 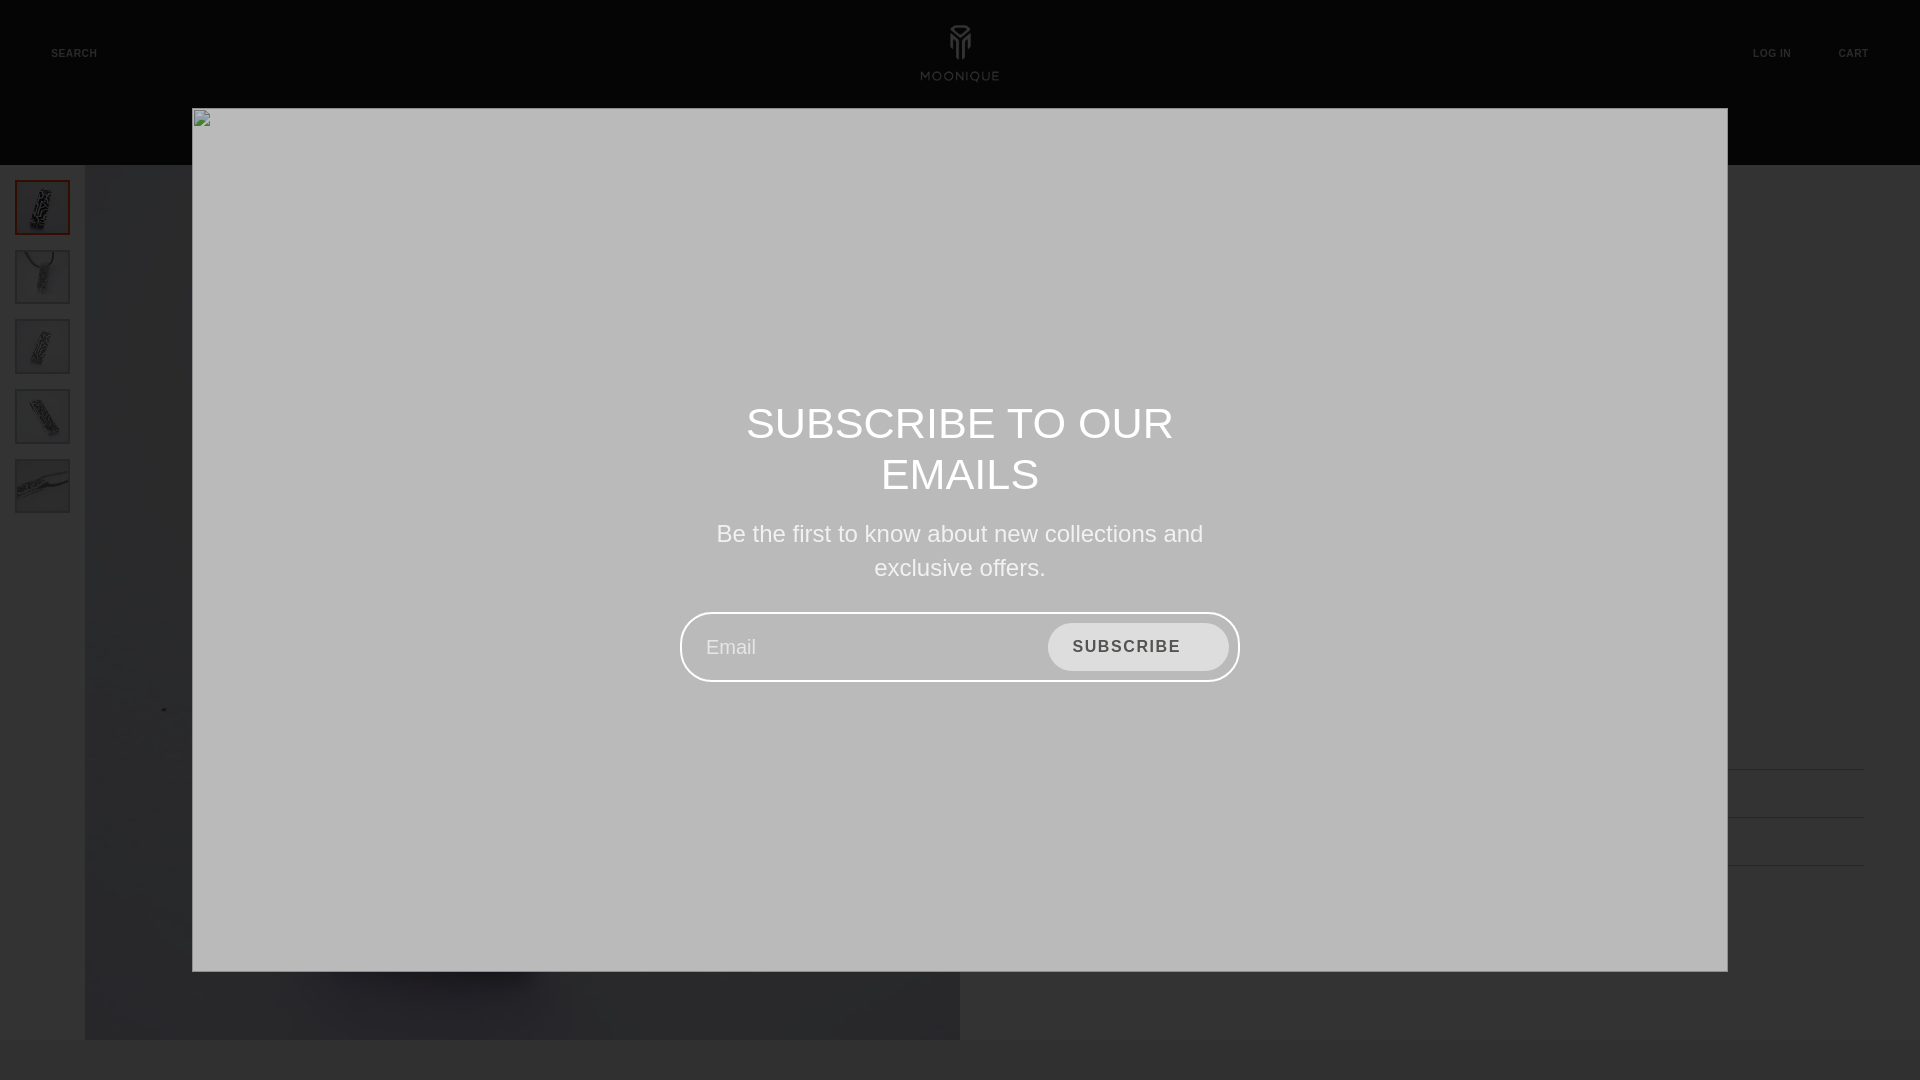 I want to click on COLLECTIONS, so click(x=1237, y=138).